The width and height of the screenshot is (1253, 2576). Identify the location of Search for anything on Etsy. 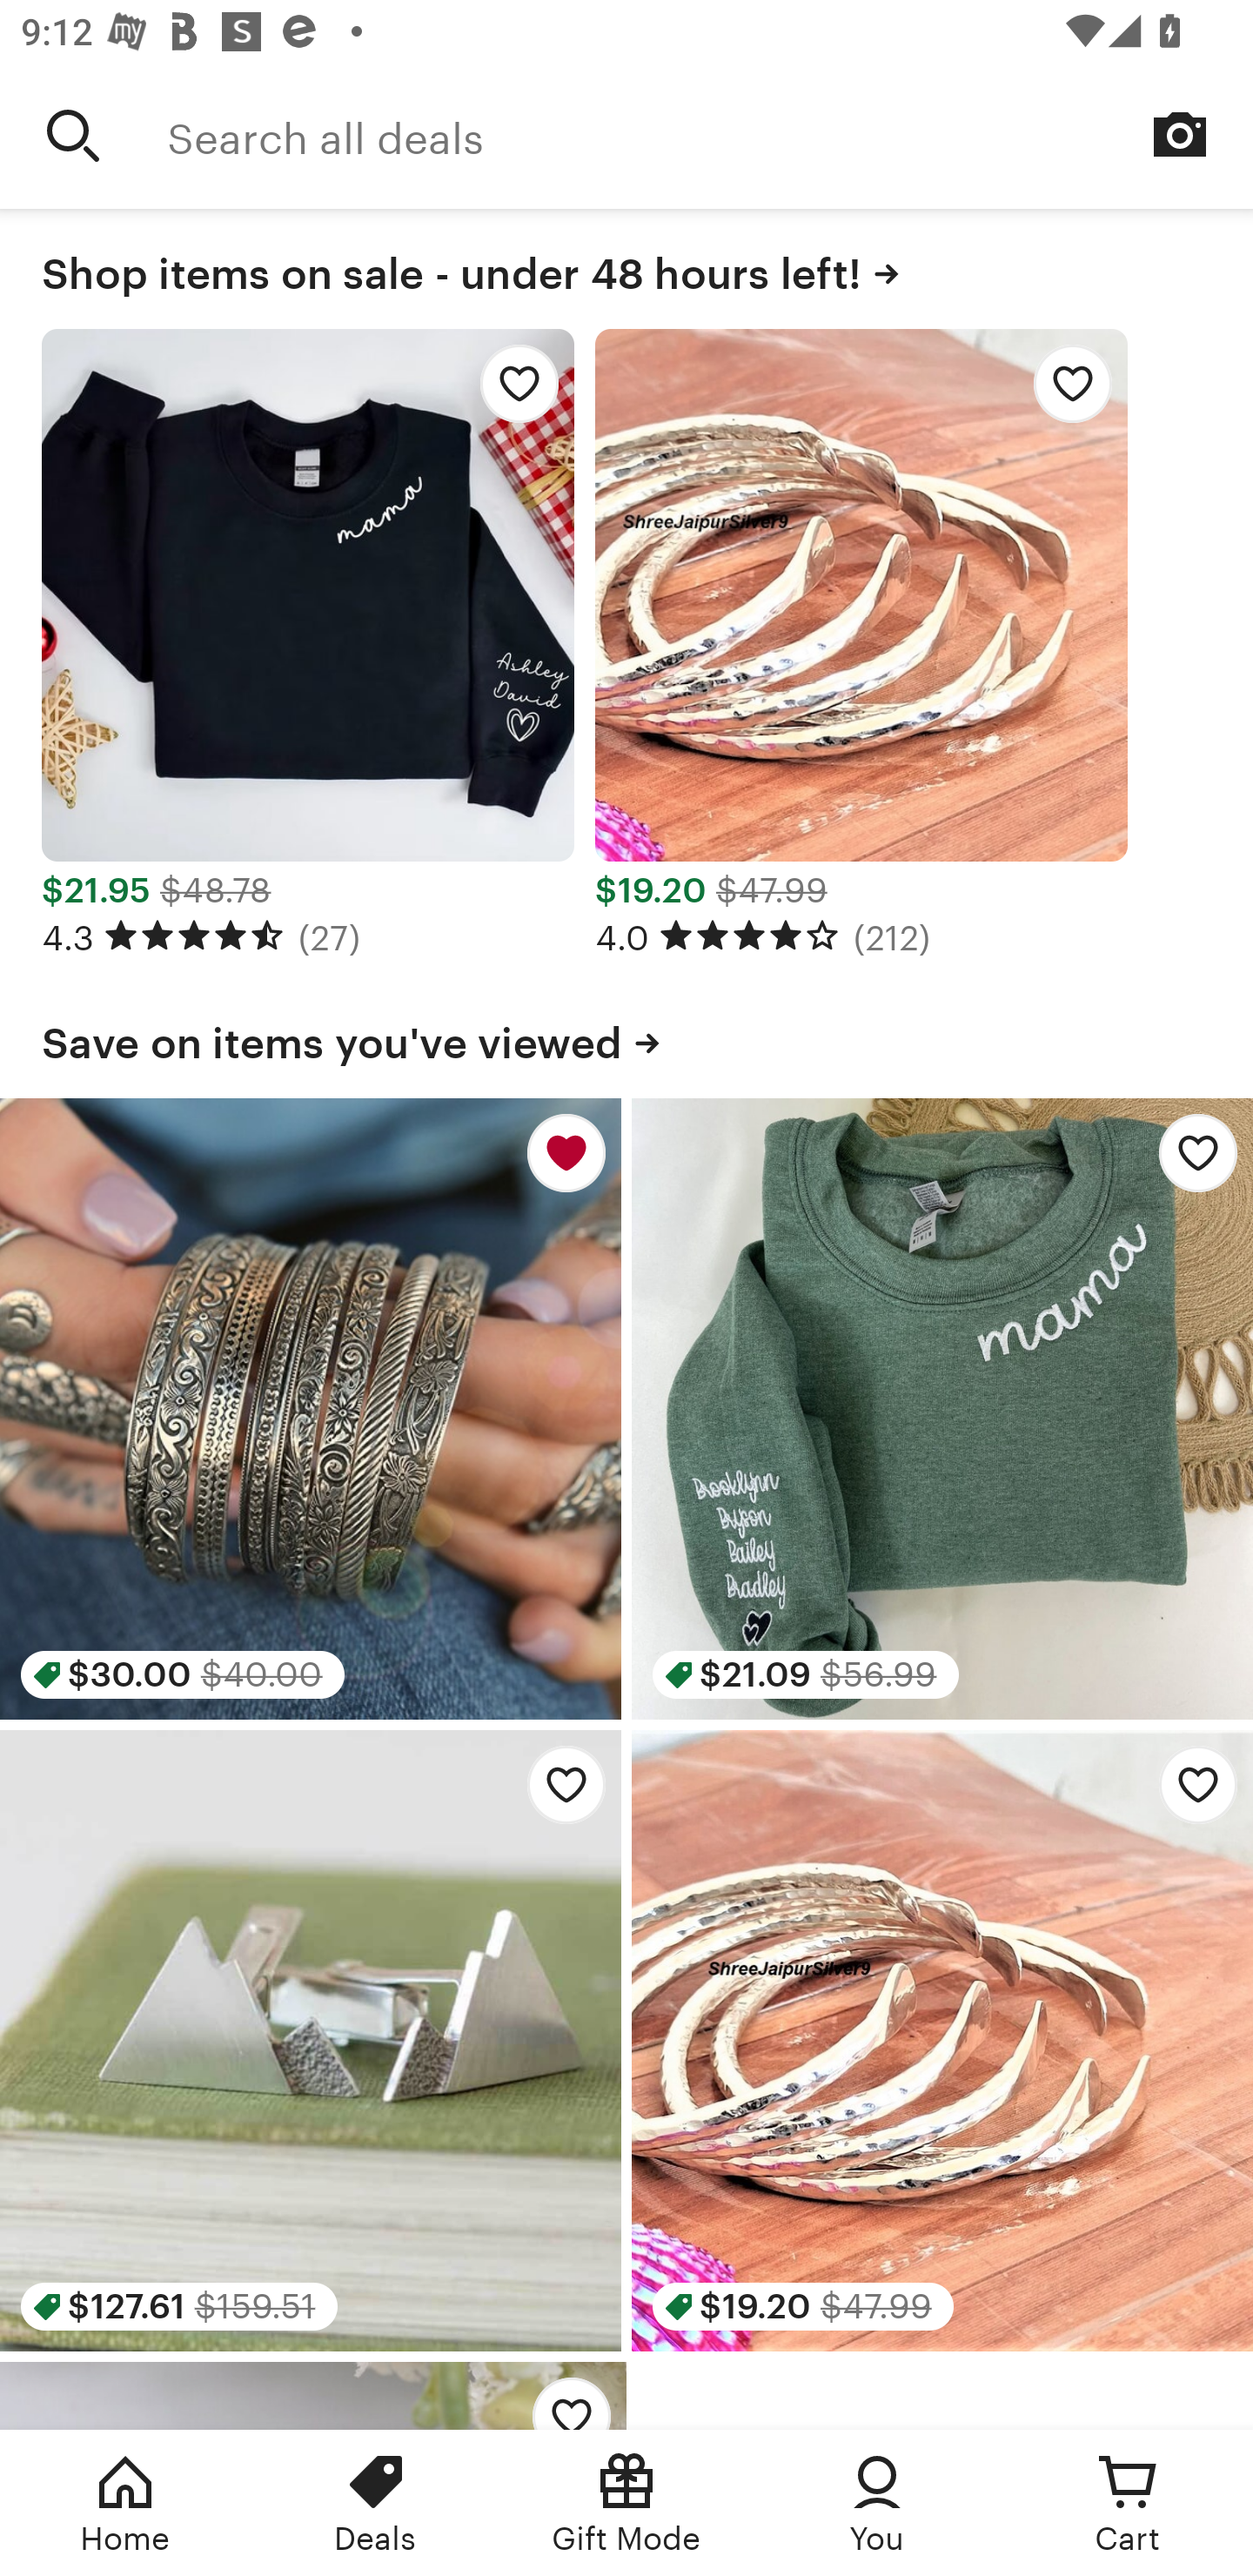
(73, 135).